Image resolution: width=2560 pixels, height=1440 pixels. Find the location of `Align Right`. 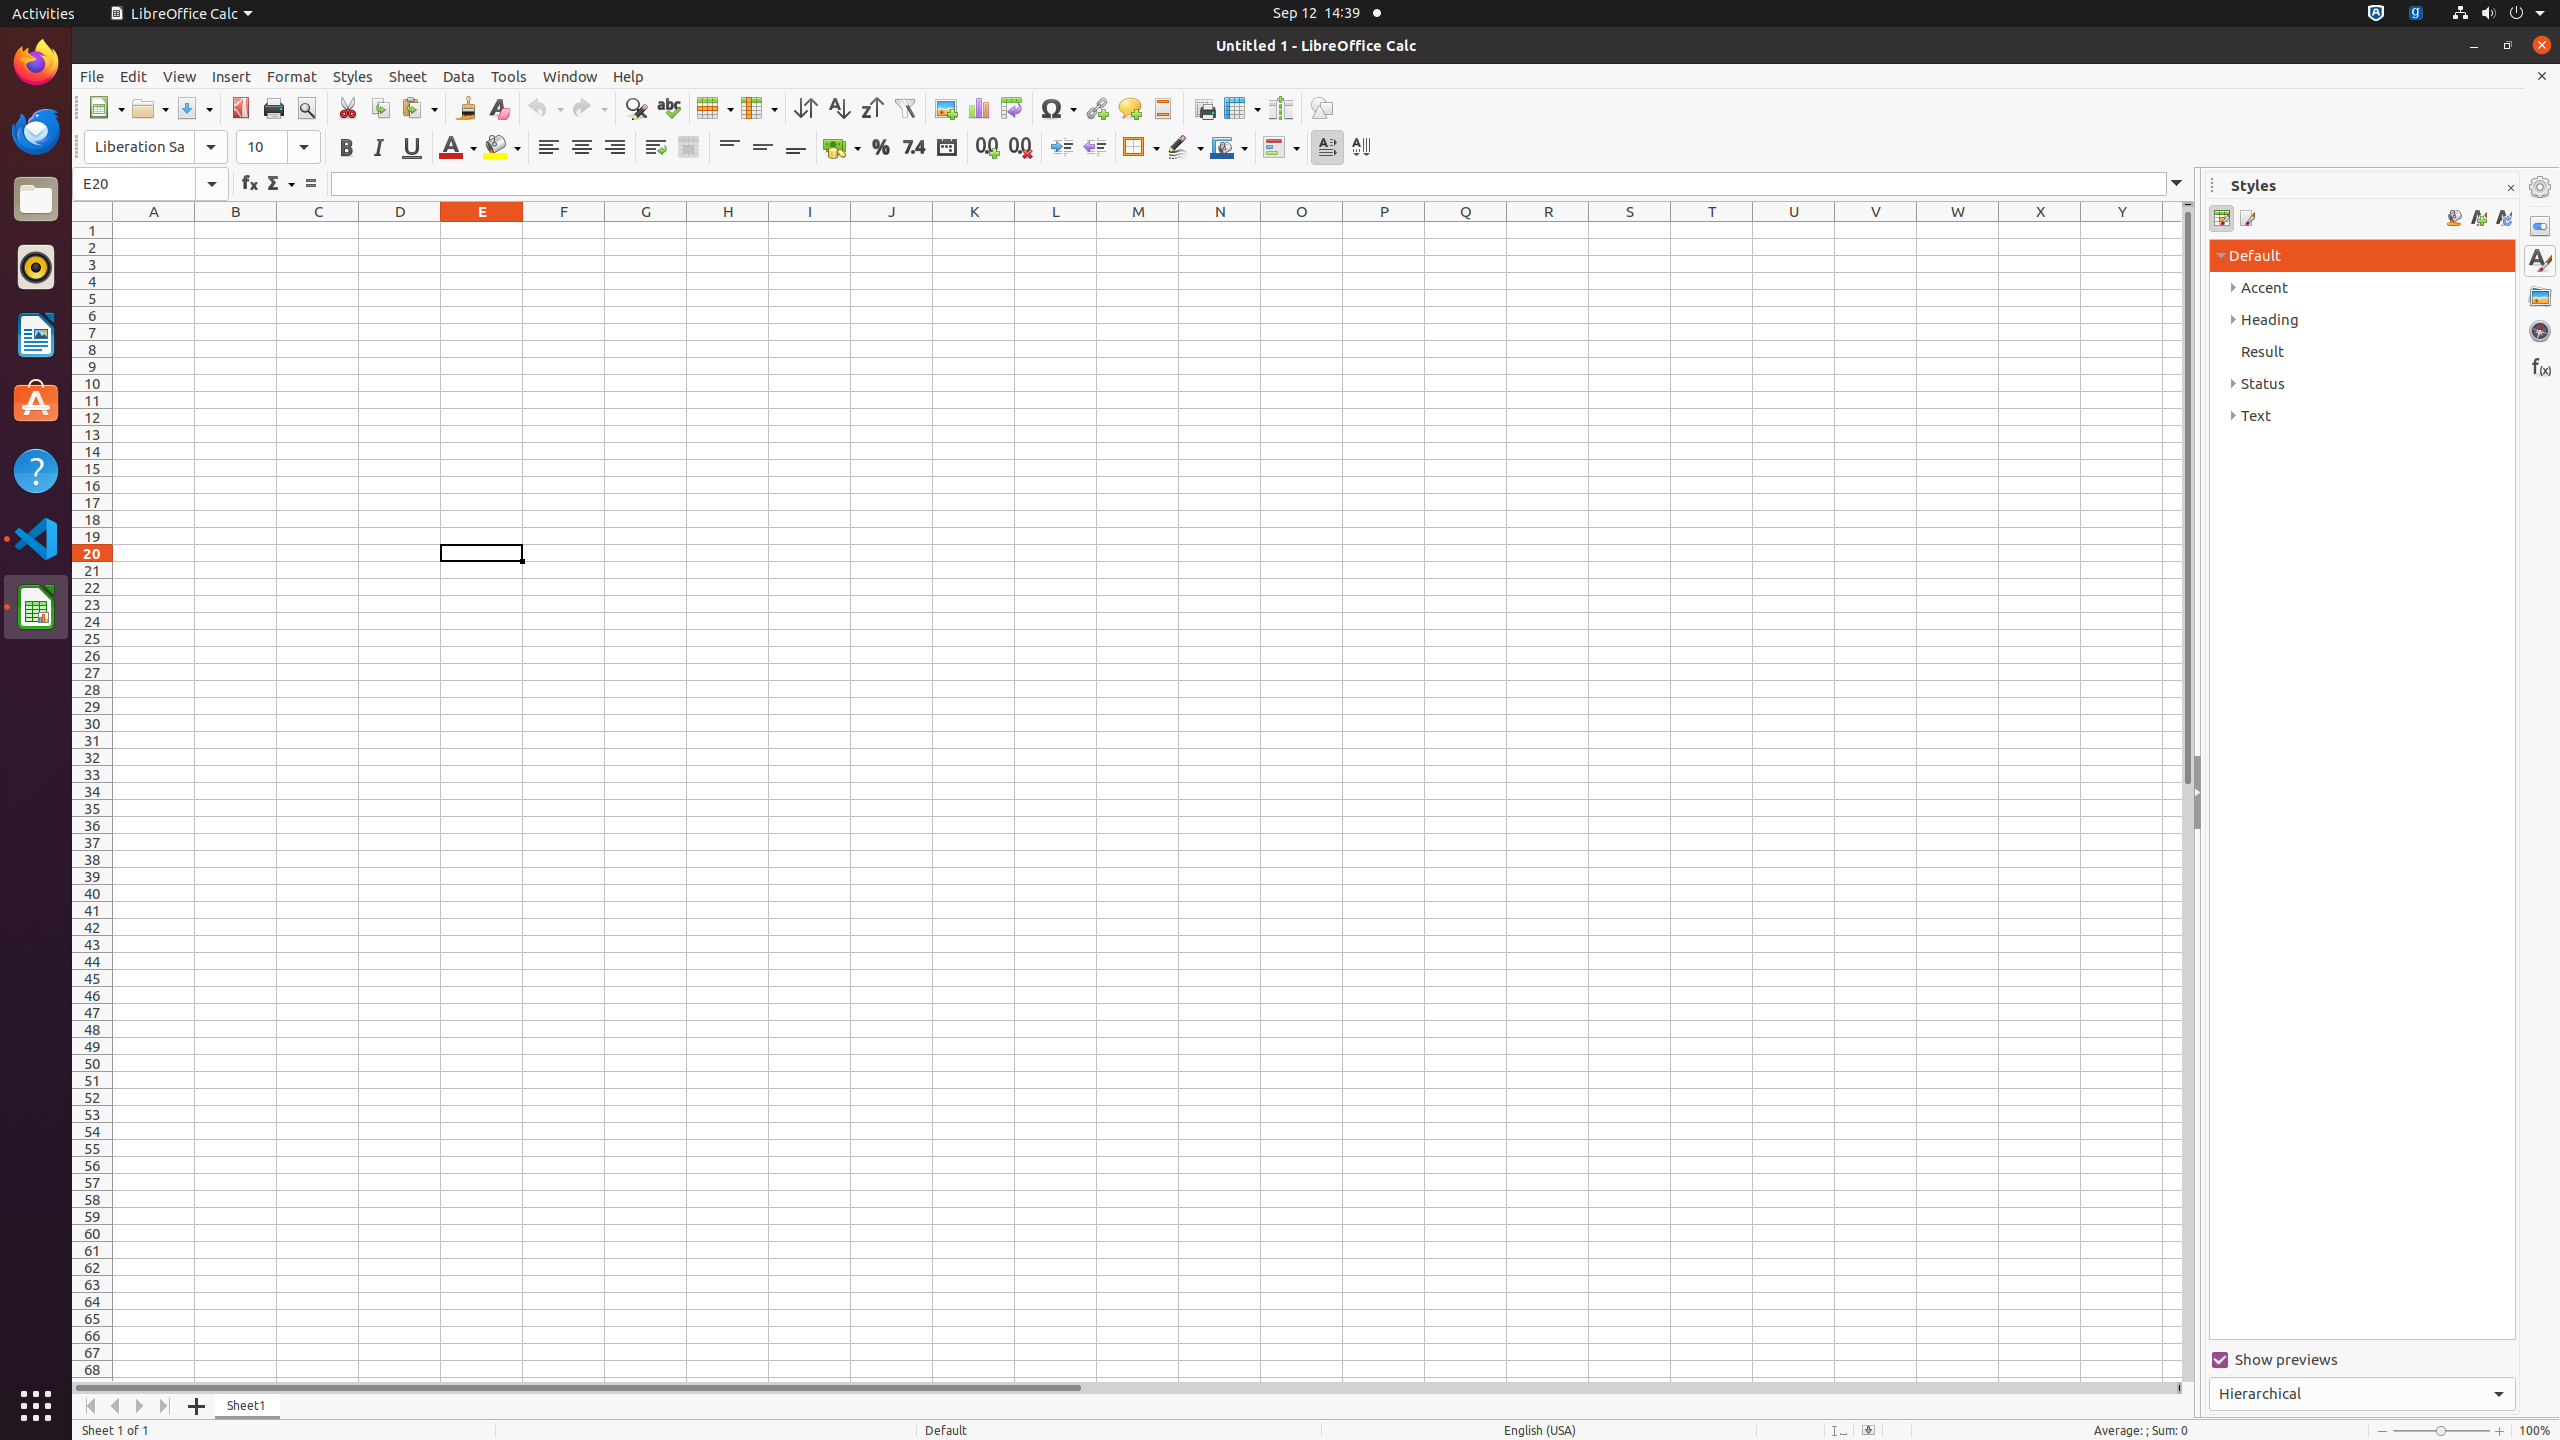

Align Right is located at coordinates (614, 148).